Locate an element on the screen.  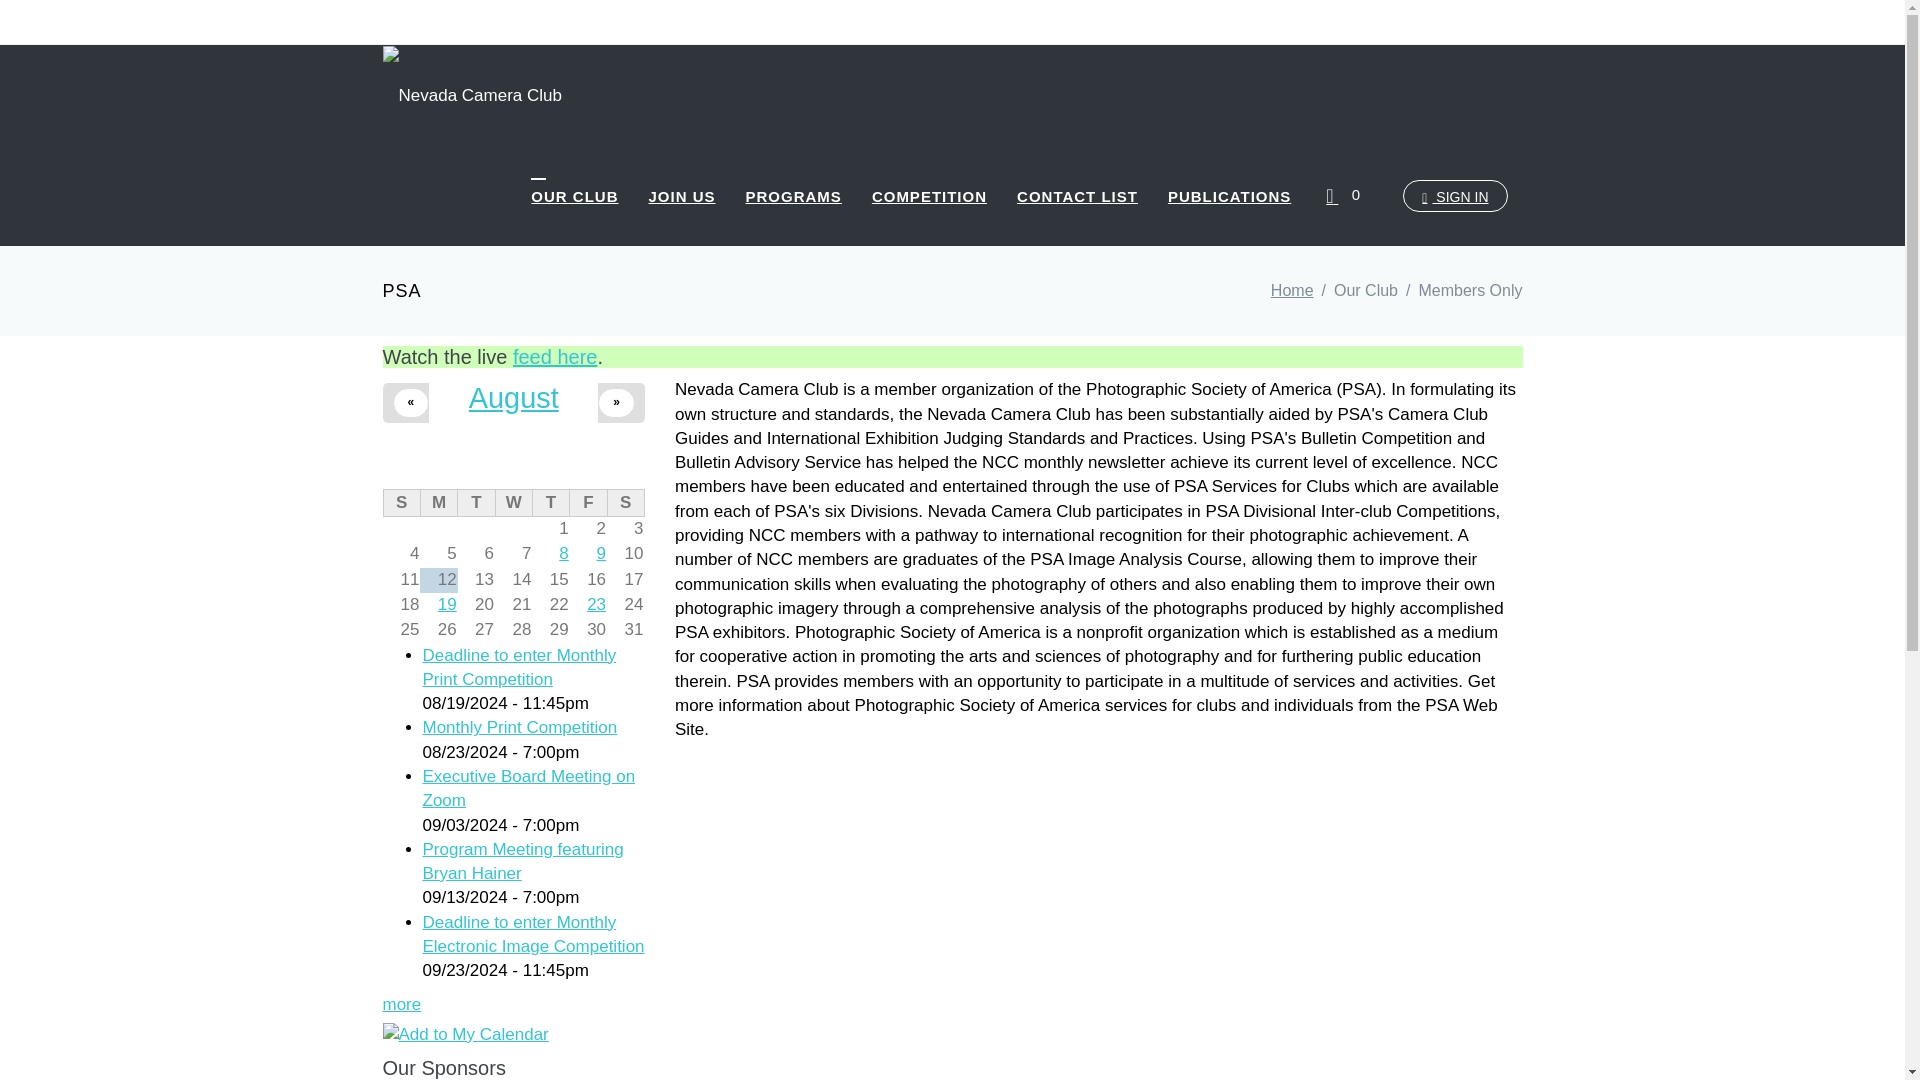
JOIN US is located at coordinates (682, 196).